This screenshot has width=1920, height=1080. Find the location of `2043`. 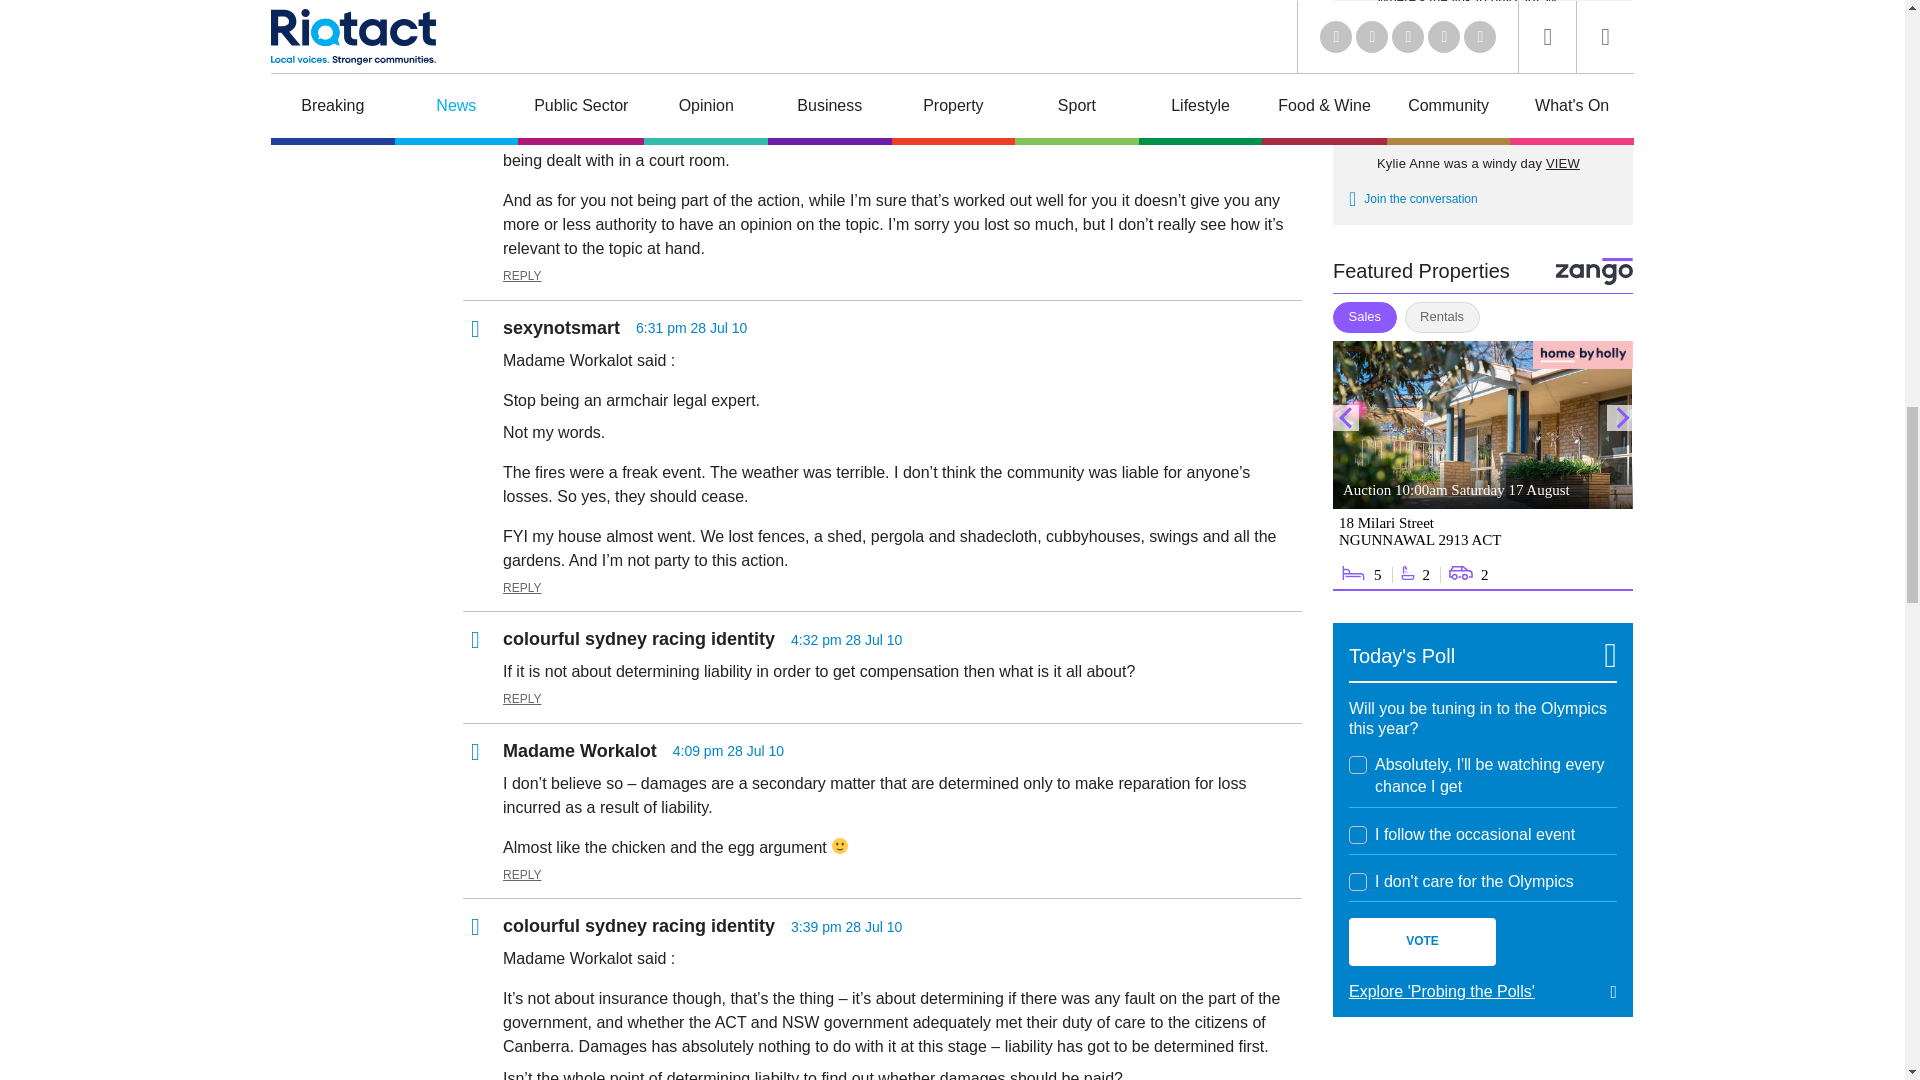

2043 is located at coordinates (1358, 765).